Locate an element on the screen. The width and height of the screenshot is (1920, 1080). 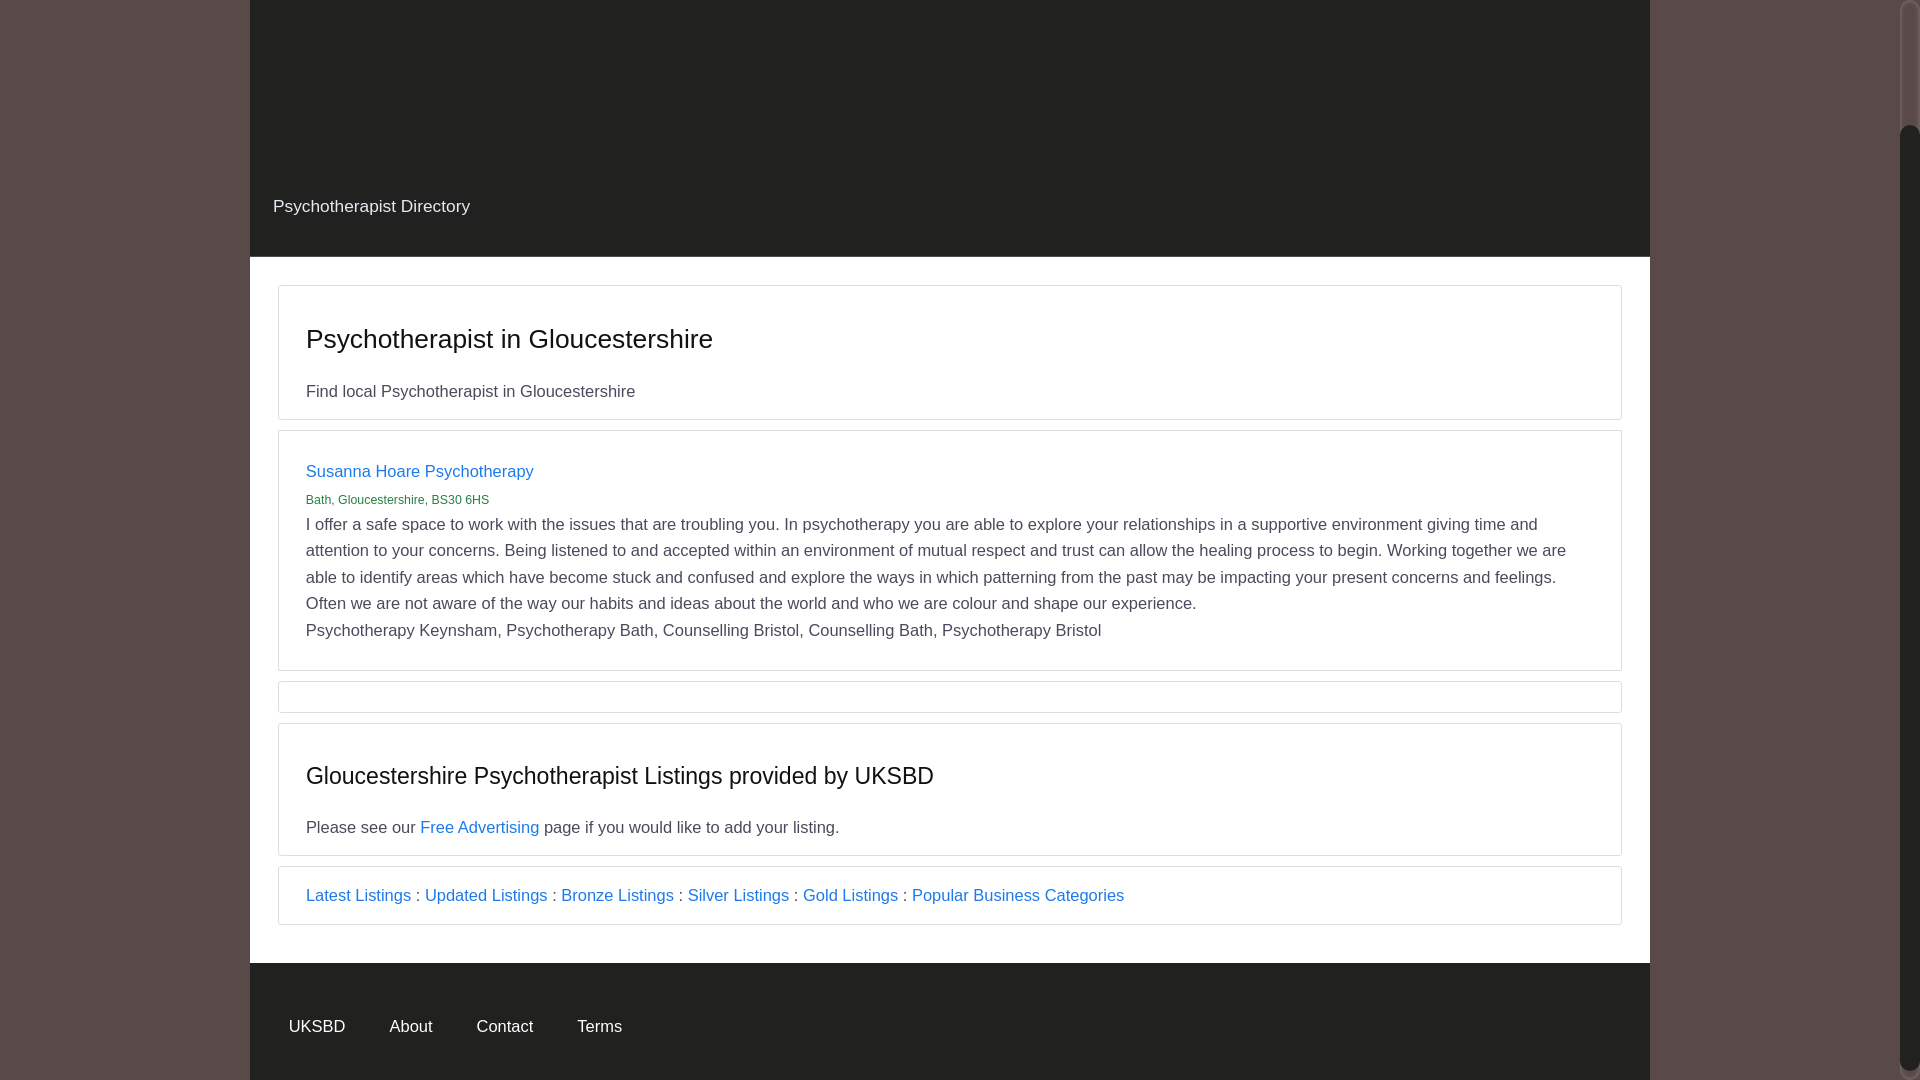
About is located at coordinates (410, 1025).